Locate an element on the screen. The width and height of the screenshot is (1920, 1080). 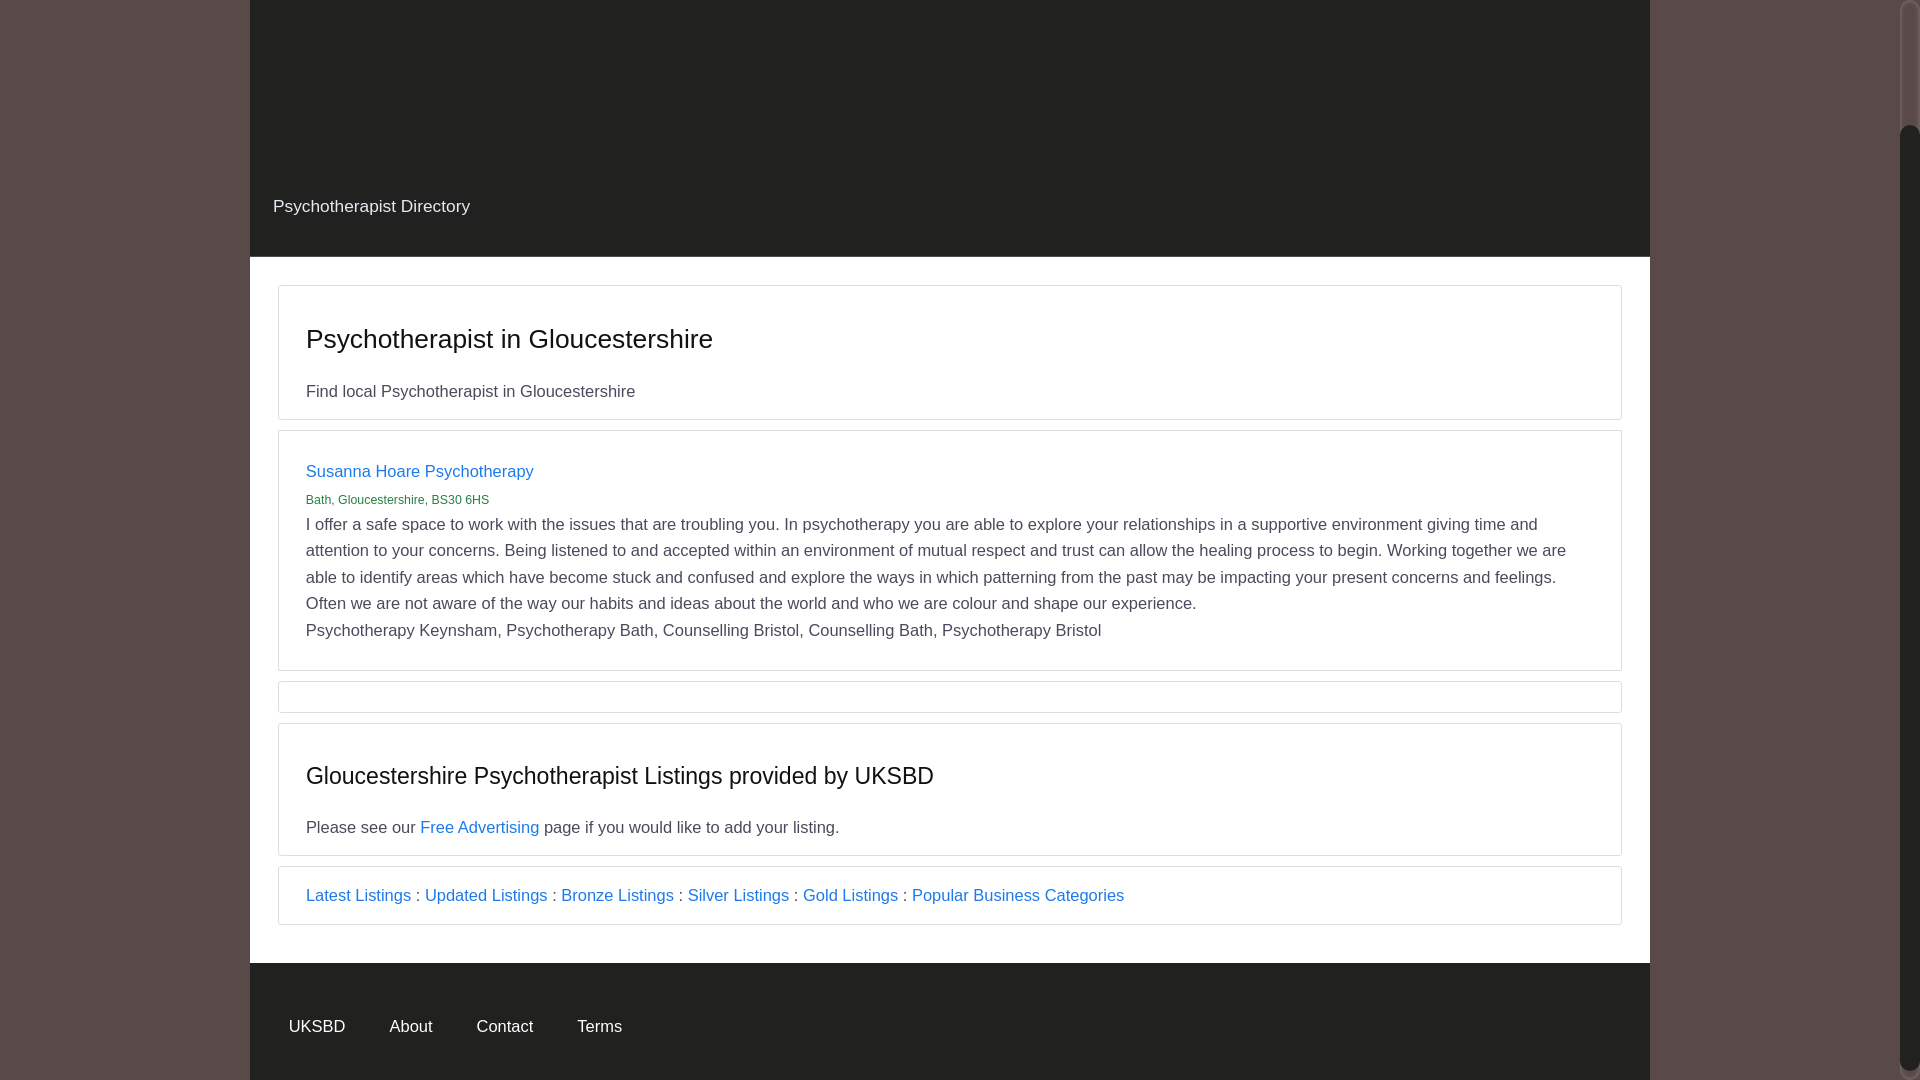
About is located at coordinates (410, 1025).